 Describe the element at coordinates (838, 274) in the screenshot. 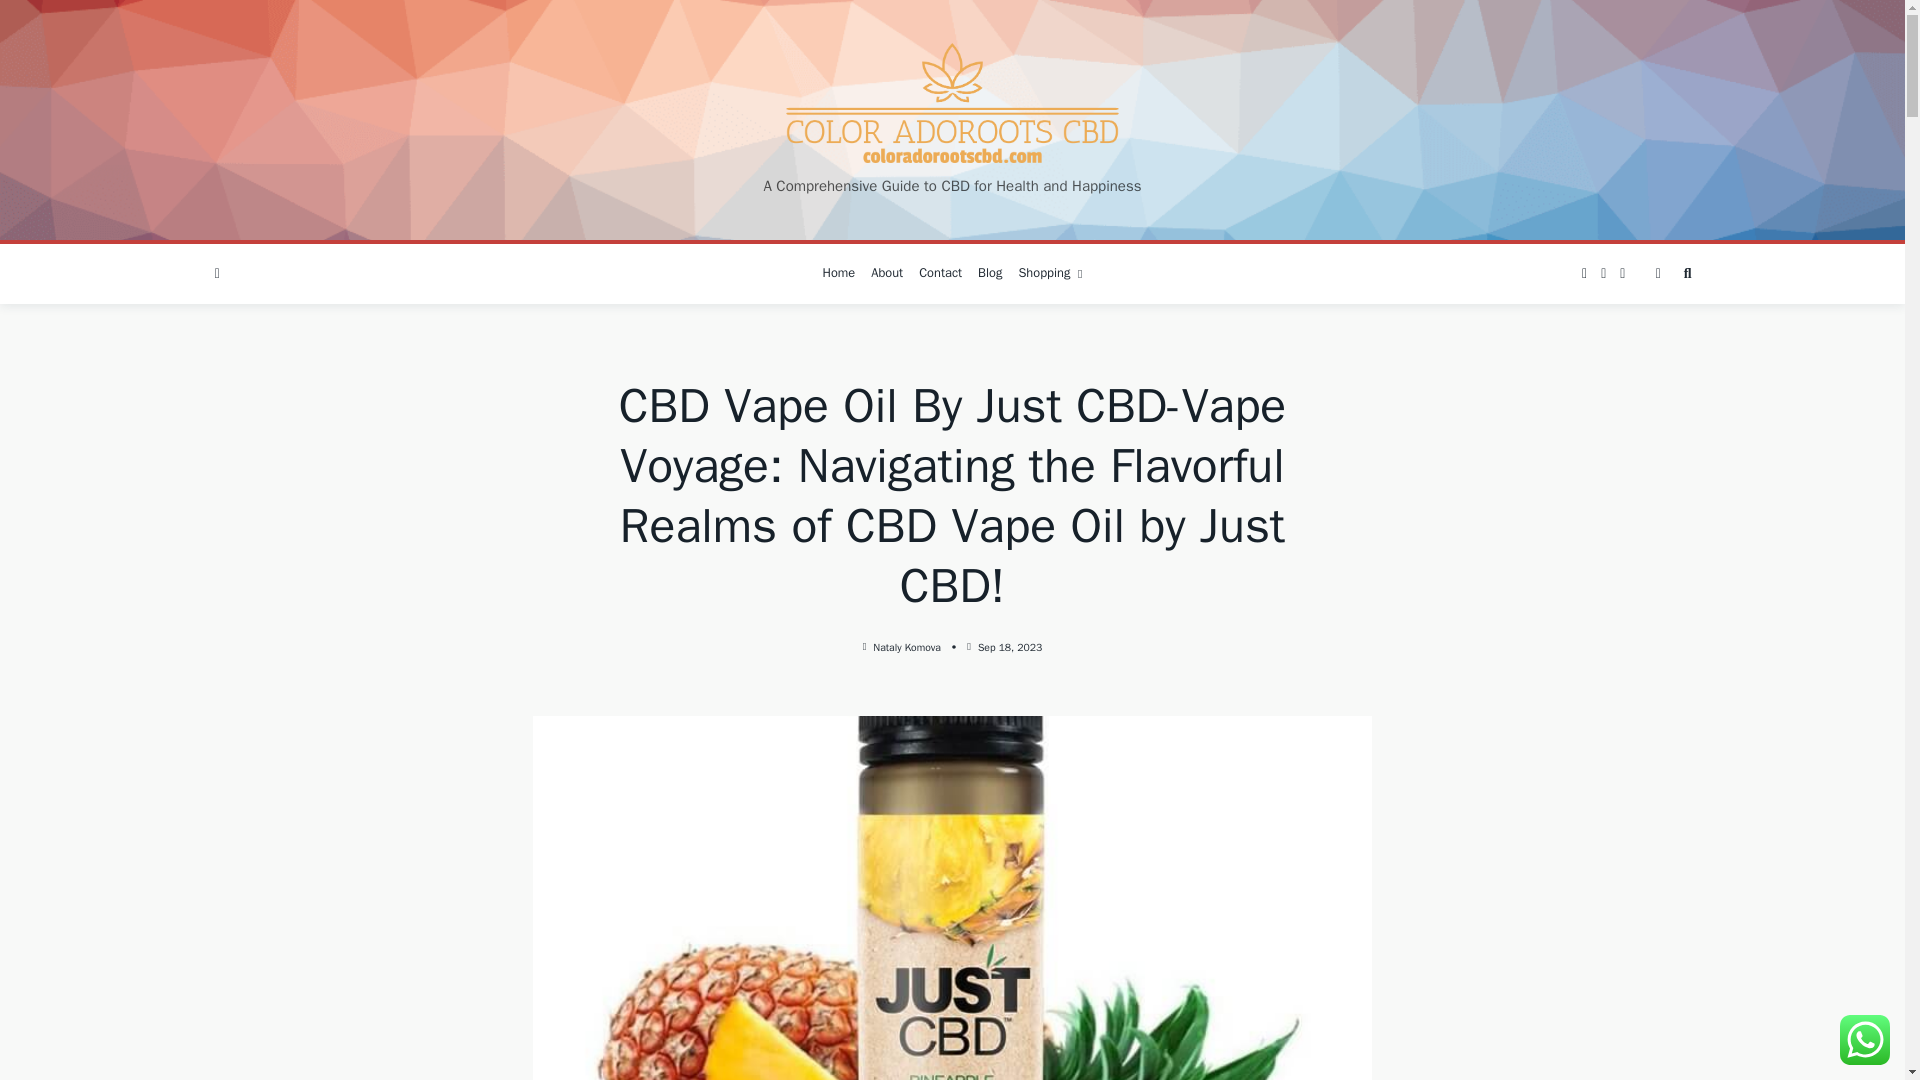

I see `Home` at that location.